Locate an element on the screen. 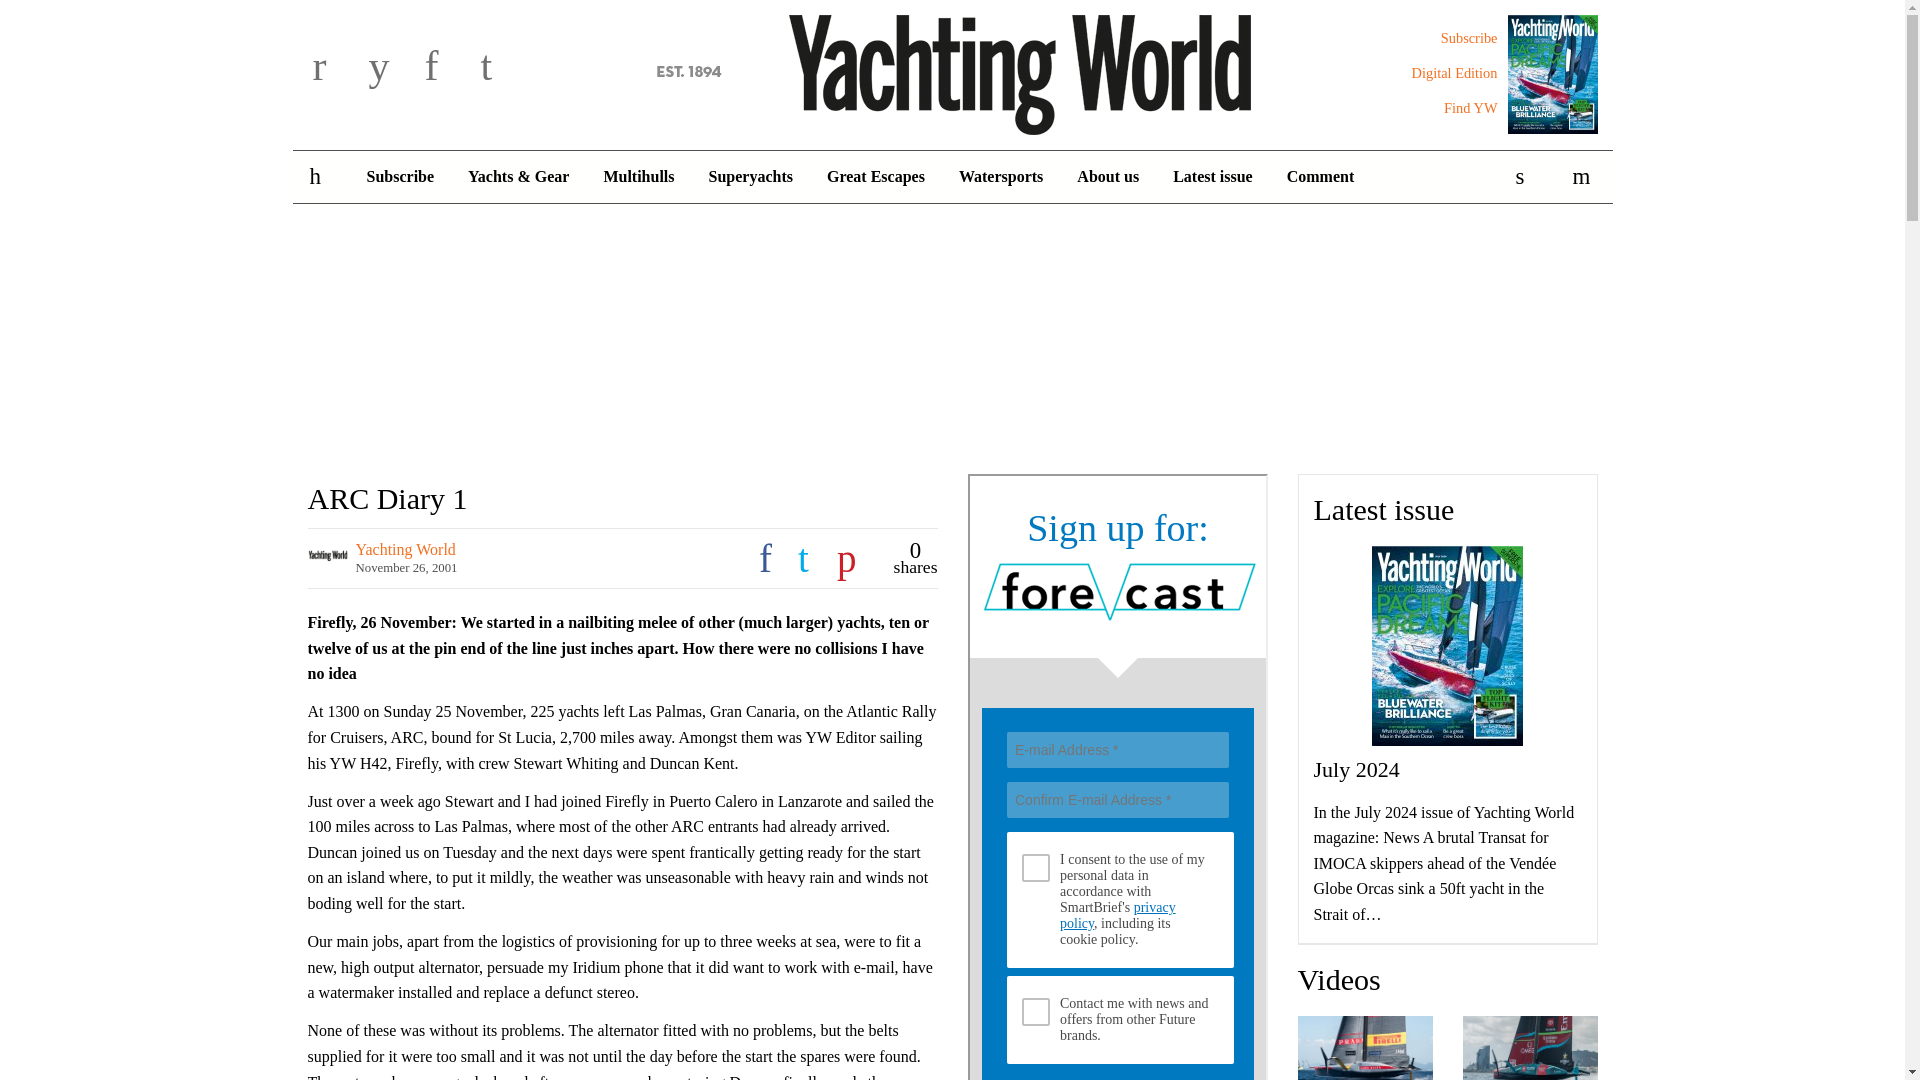  Find YW is located at coordinates (1470, 108).